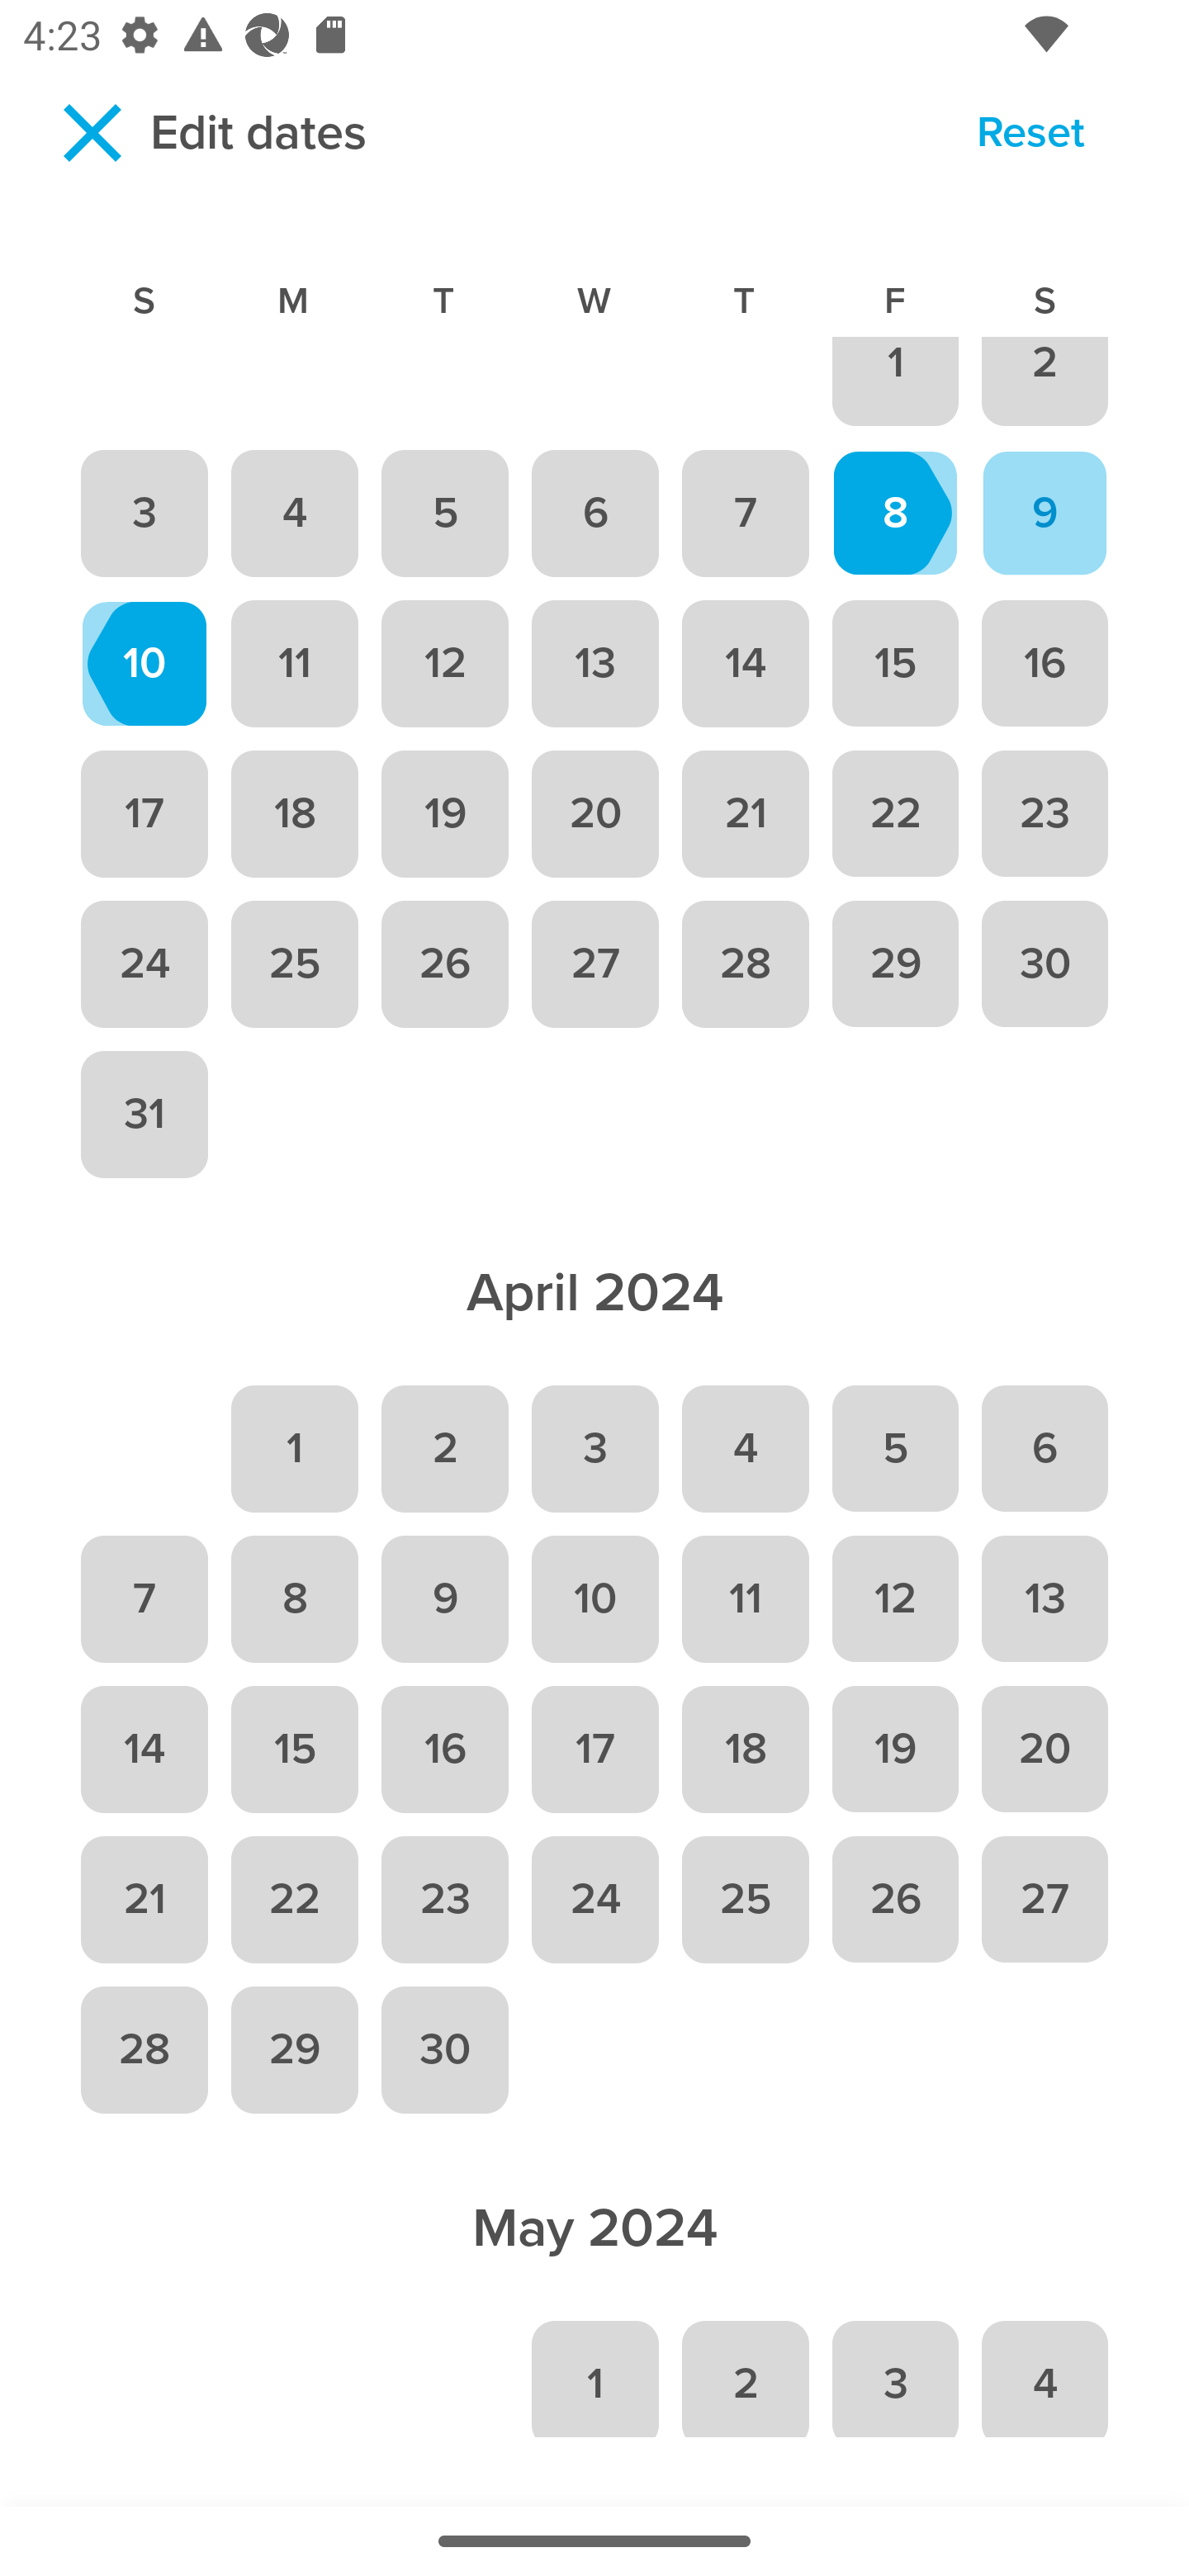 The height and width of the screenshot is (2576, 1189). Describe the element at coordinates (144, 1115) in the screenshot. I see `31` at that location.